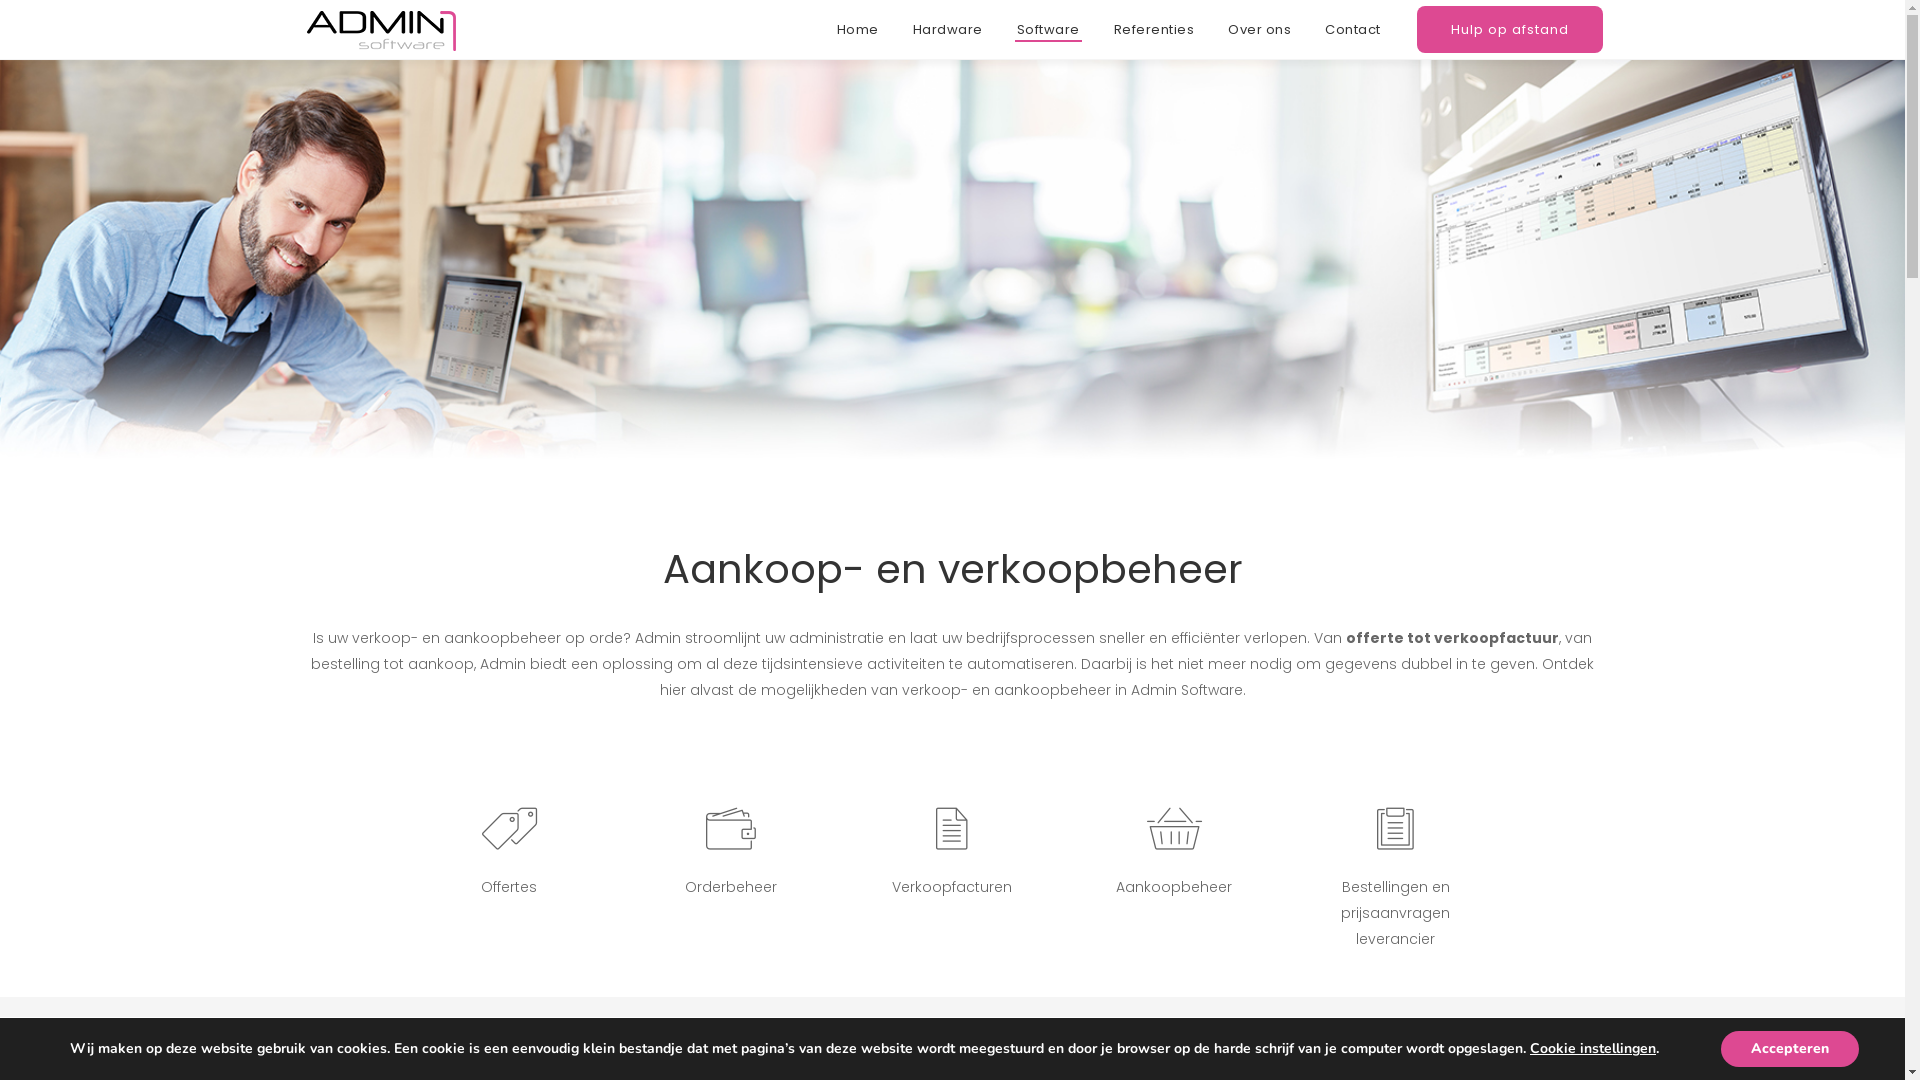 The width and height of the screenshot is (1920, 1080). Describe the element at coordinates (858, 30) in the screenshot. I see `Home` at that location.